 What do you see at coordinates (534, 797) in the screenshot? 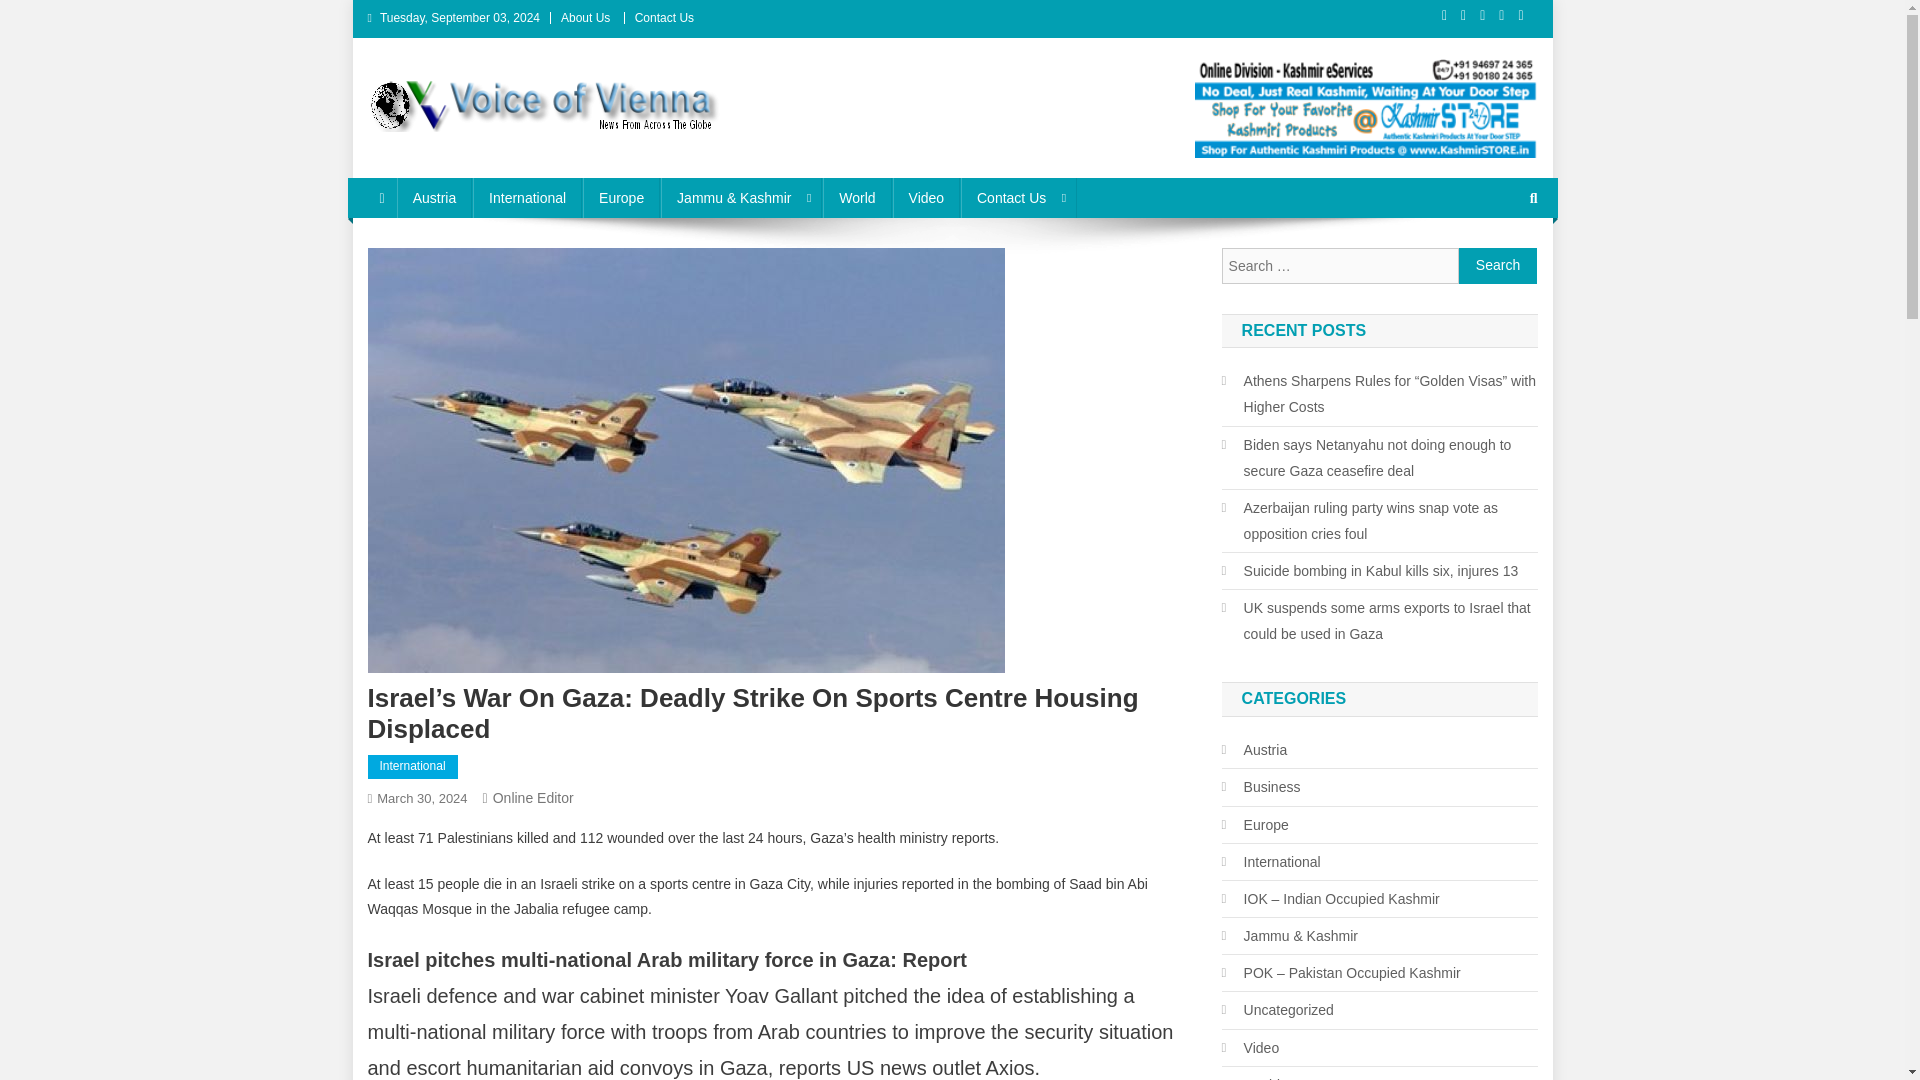
I see `Online Editor` at bounding box center [534, 797].